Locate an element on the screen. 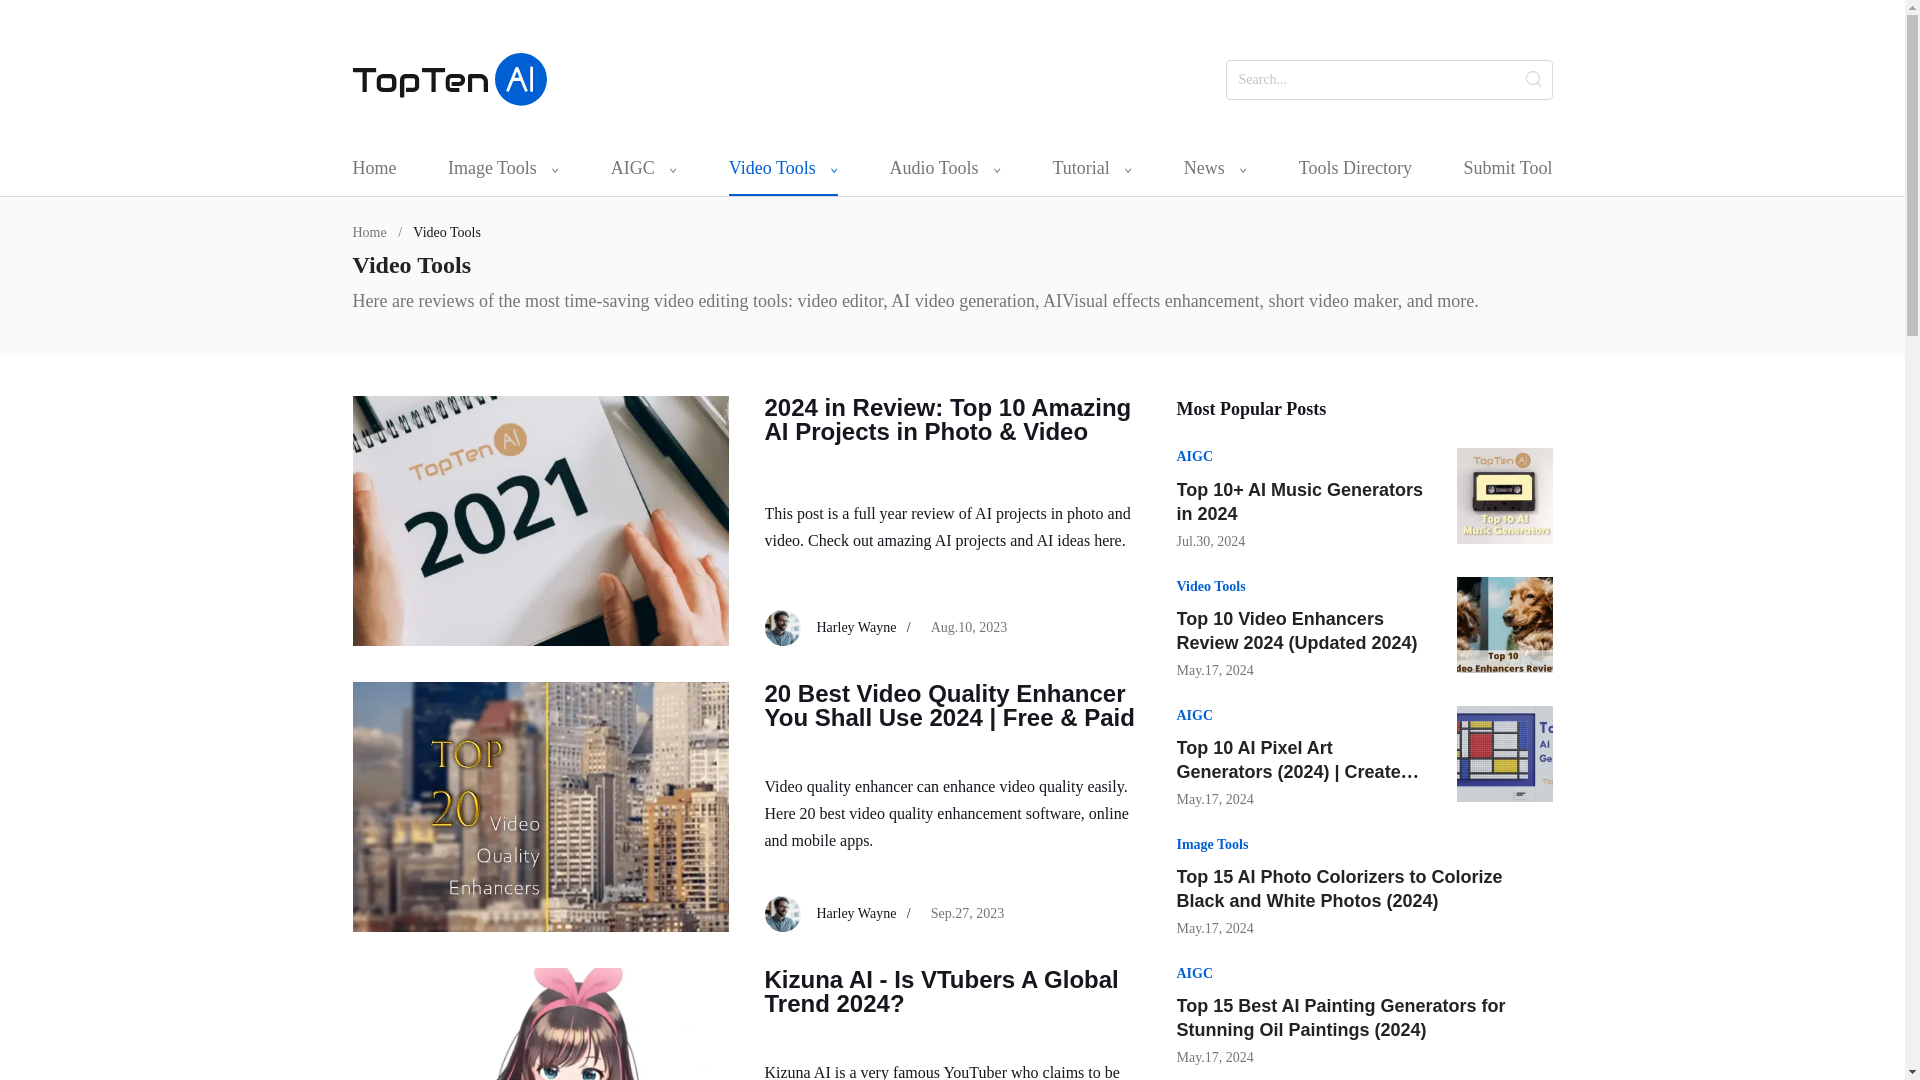  AIGC is located at coordinates (644, 168).